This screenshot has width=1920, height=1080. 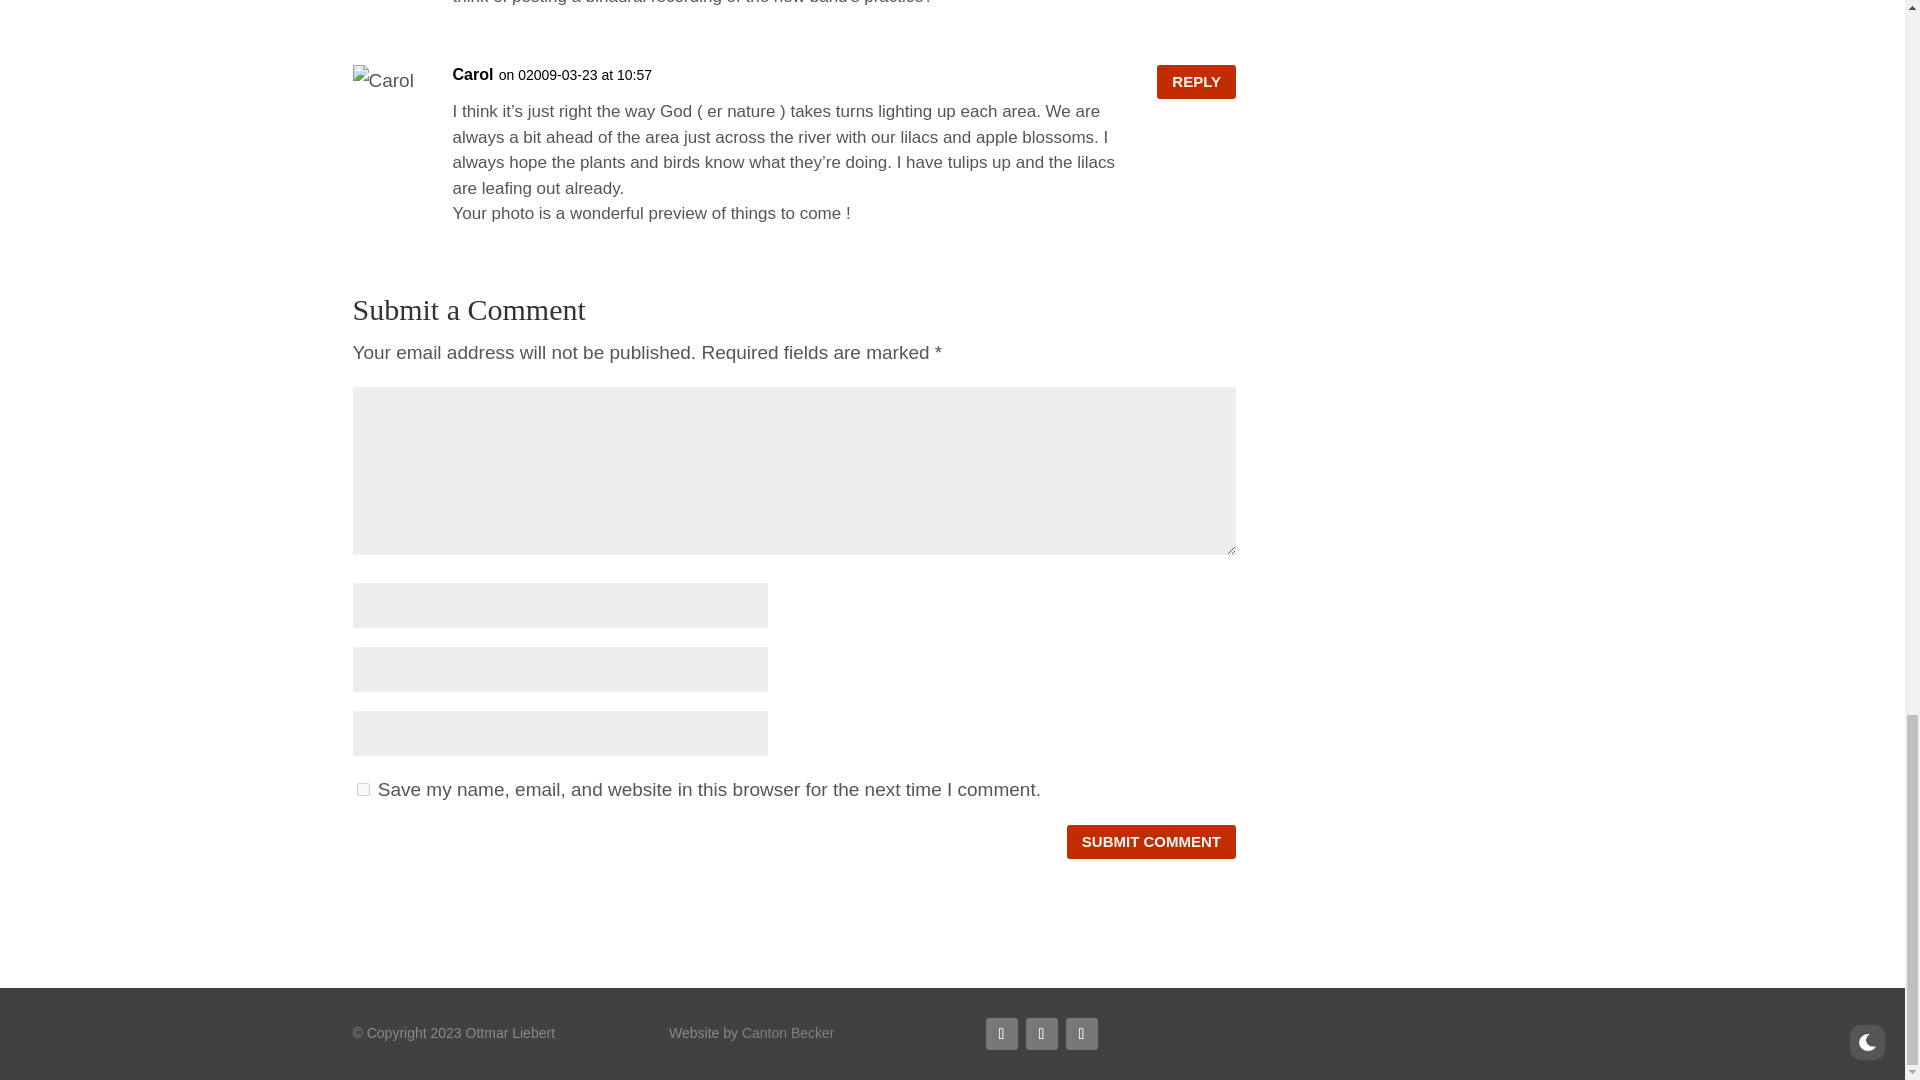 I want to click on Follow on Odnoklassniki, so click(x=1041, y=1034).